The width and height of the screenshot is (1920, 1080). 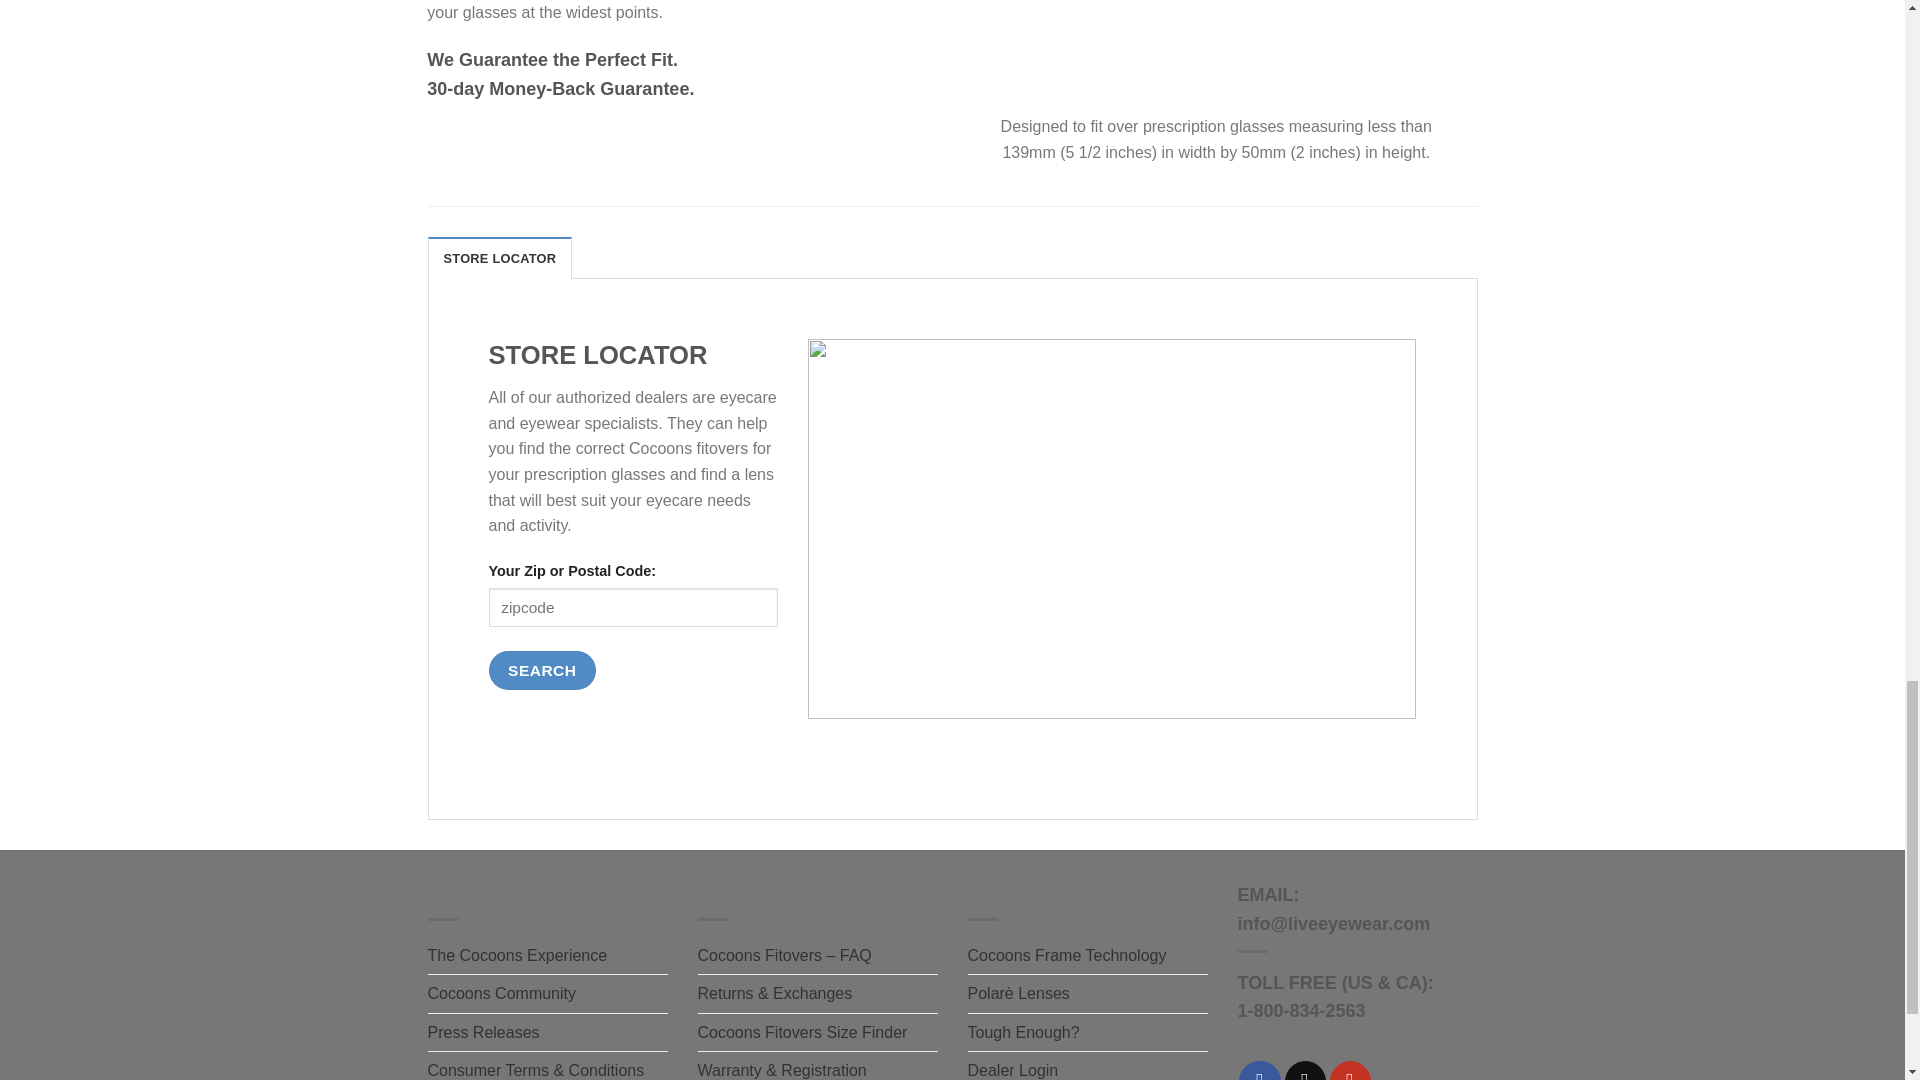 What do you see at coordinates (541, 670) in the screenshot?
I see `Search` at bounding box center [541, 670].